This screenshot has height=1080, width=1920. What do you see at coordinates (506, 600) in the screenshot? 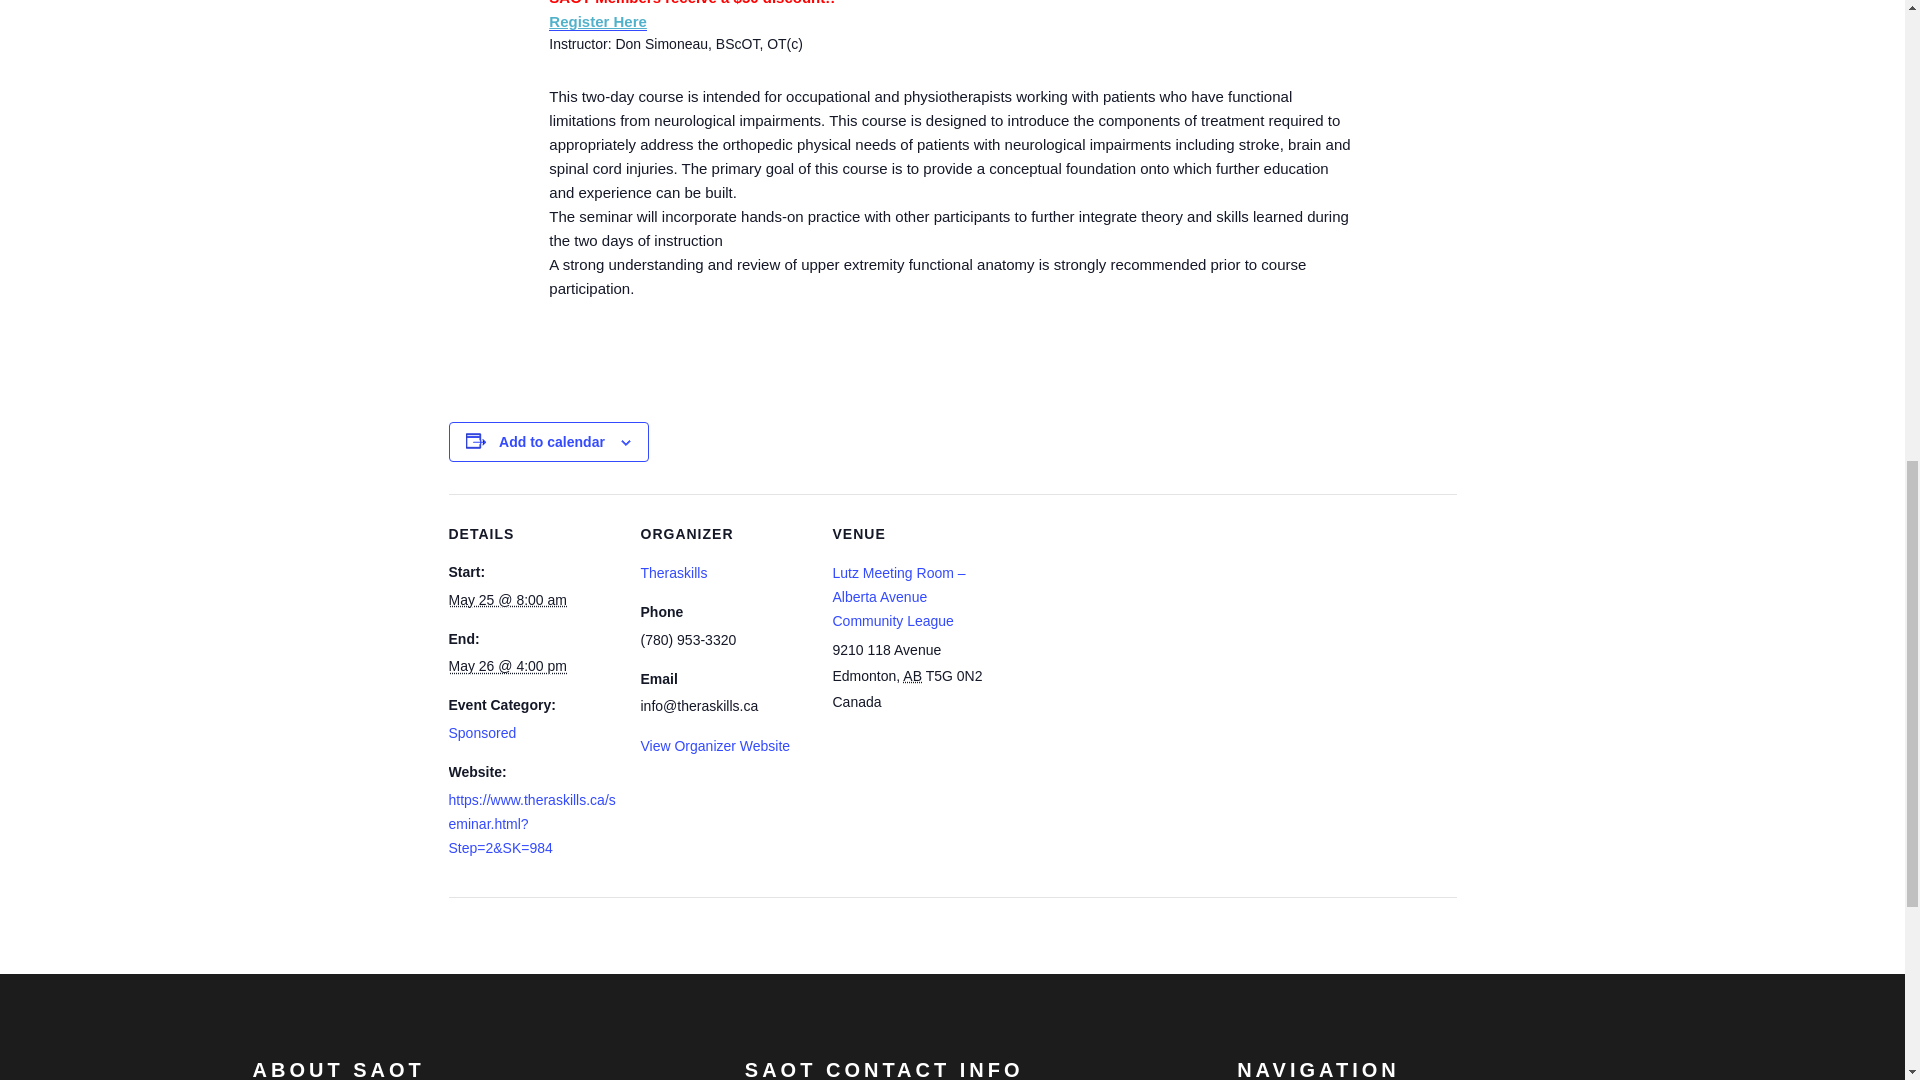
I see `2024-05-25` at bounding box center [506, 600].